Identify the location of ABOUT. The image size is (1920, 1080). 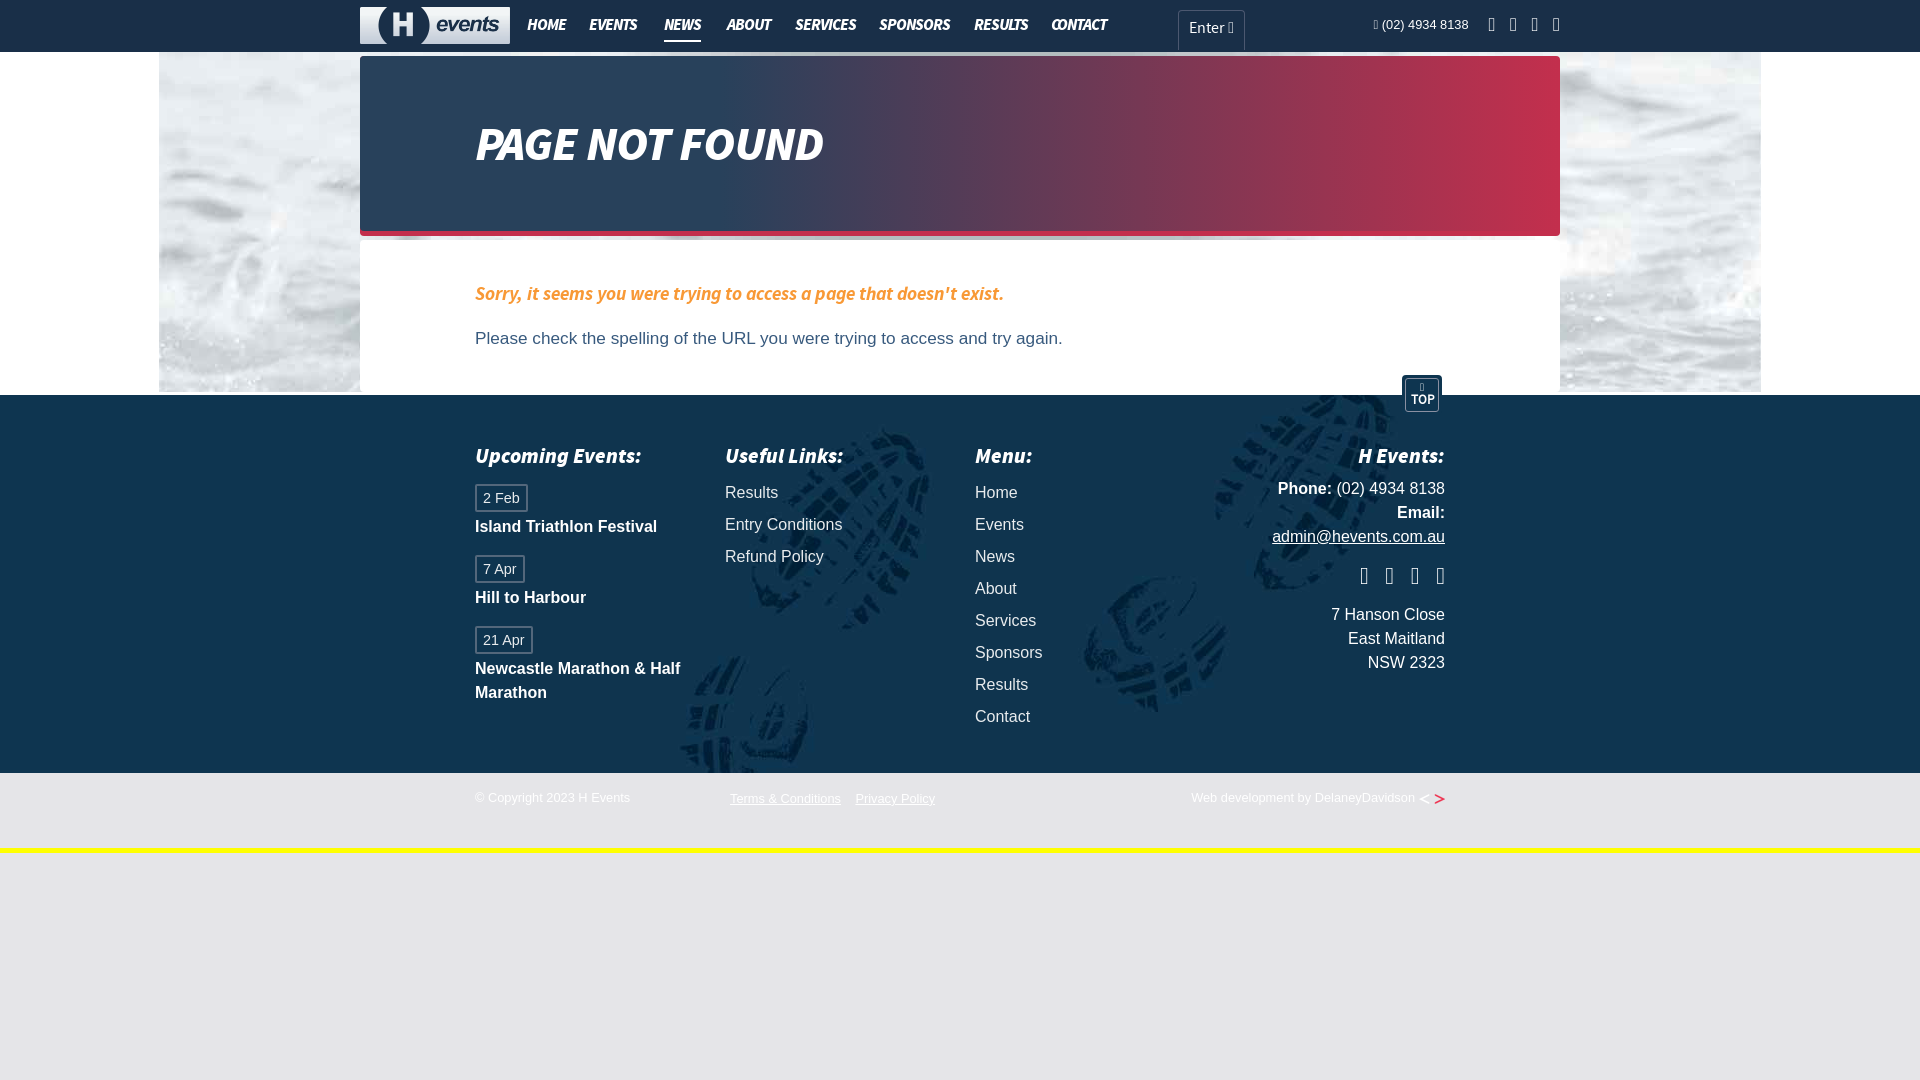
(749, 25).